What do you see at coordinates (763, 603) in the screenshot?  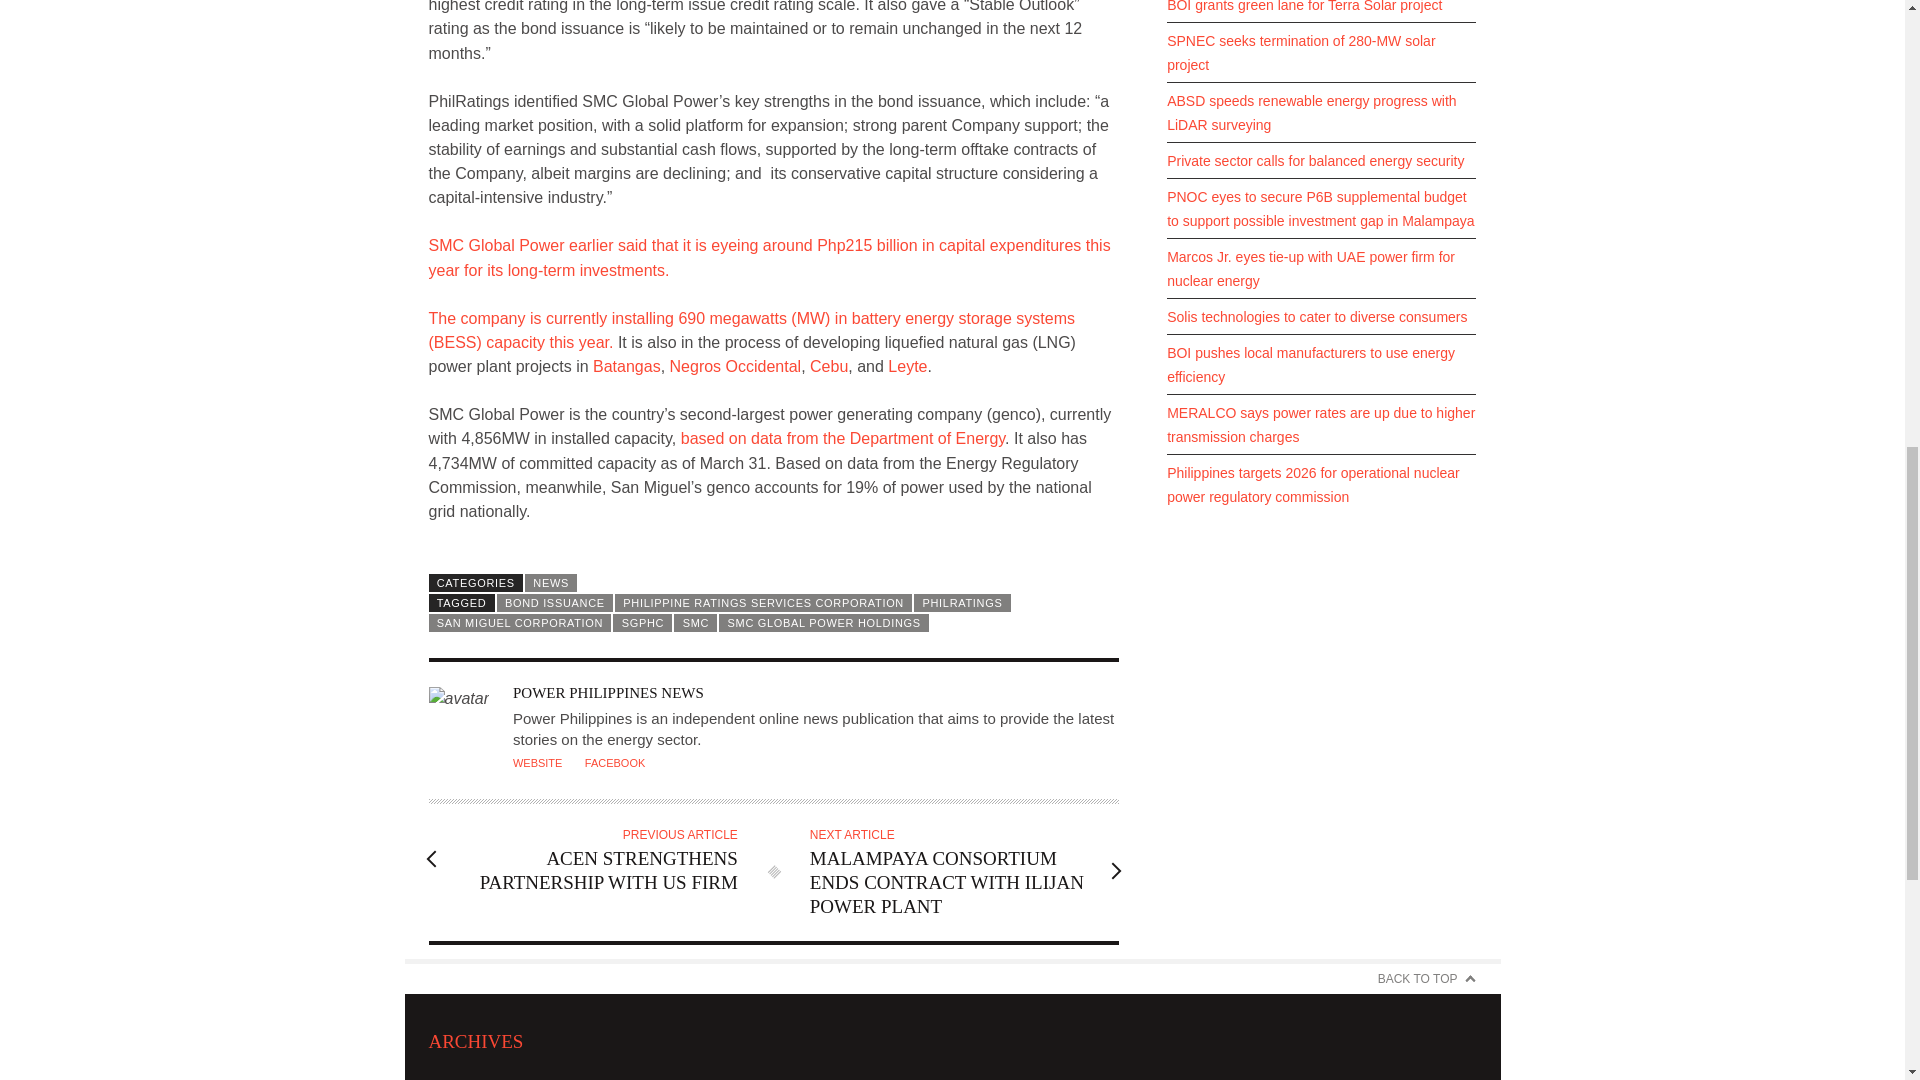 I see `PHILIPPINE RATINGS SERVICES CORPORATION` at bounding box center [763, 603].